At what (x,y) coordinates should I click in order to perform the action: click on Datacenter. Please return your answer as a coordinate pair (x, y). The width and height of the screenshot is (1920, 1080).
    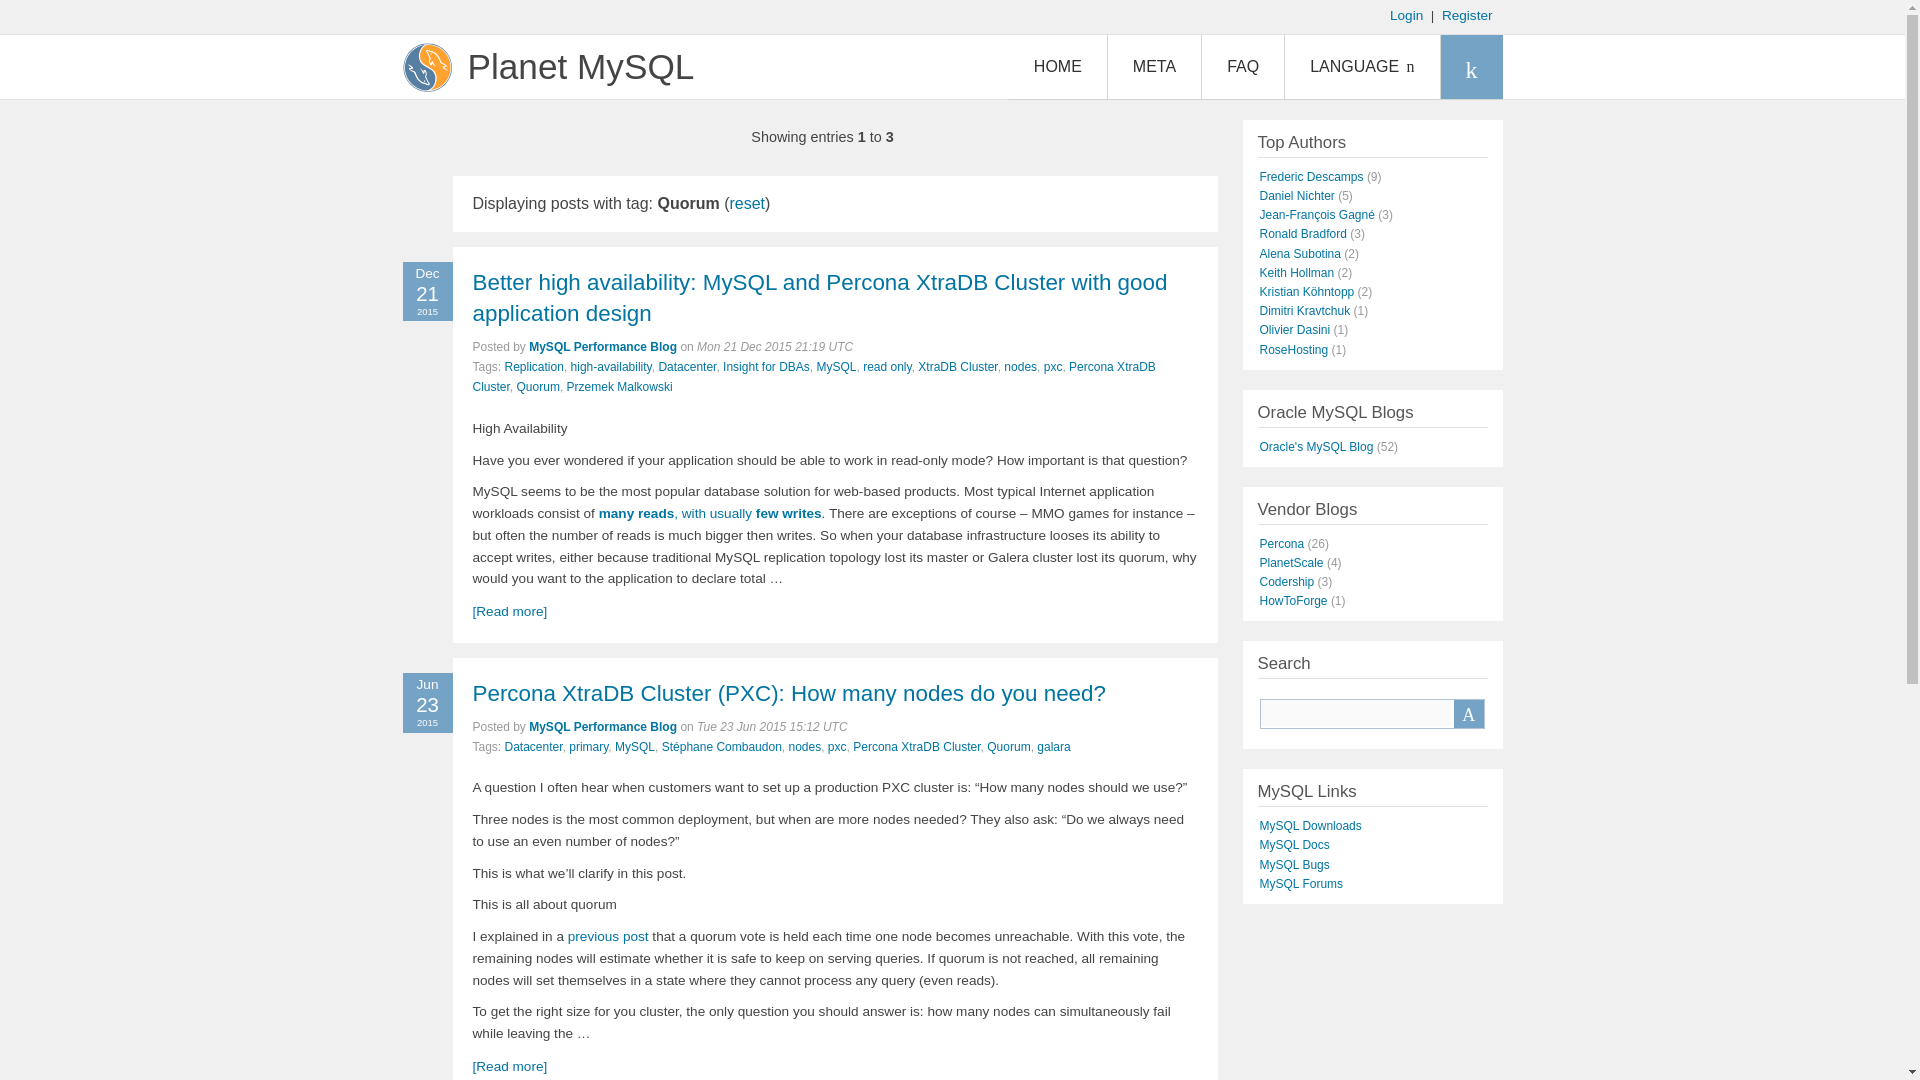
    Looking at the image, I should click on (533, 746).